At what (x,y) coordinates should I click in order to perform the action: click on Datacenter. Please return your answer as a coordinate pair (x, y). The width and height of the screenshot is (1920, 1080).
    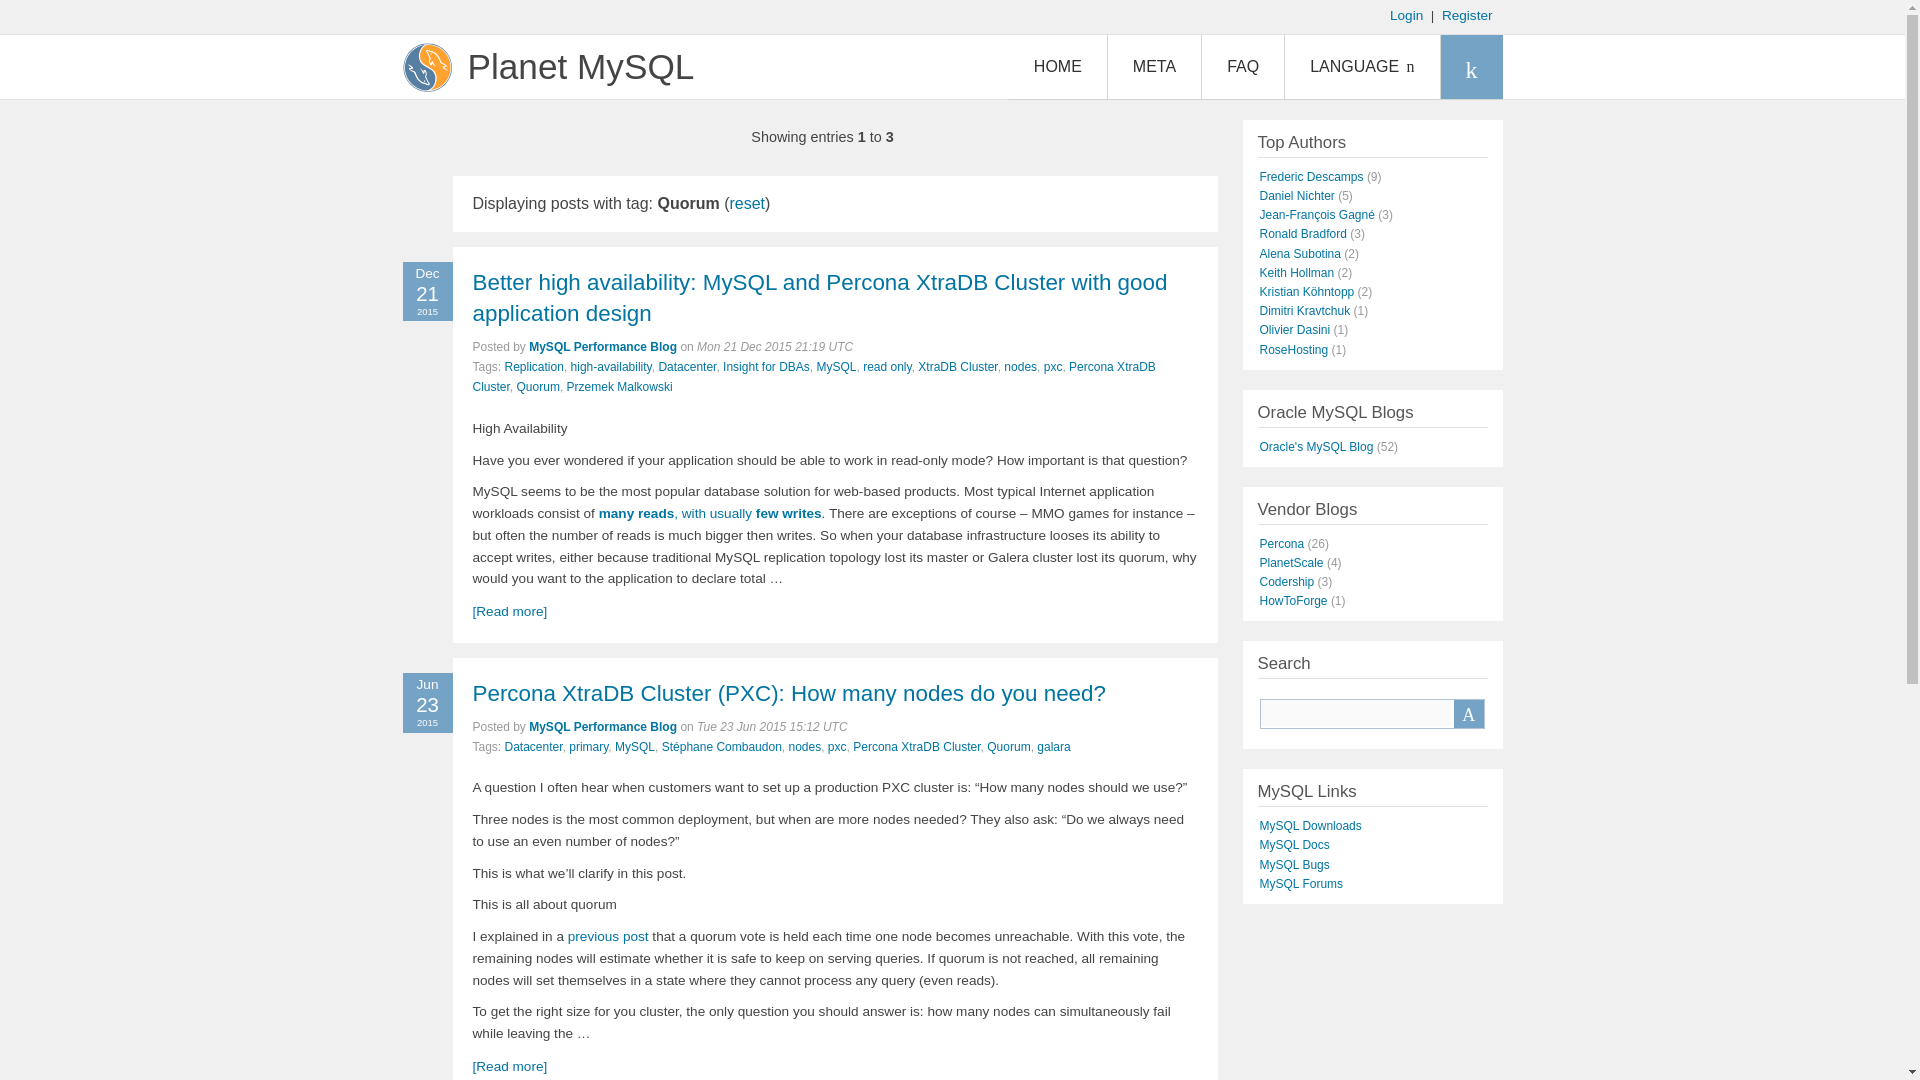
    Looking at the image, I should click on (533, 746).